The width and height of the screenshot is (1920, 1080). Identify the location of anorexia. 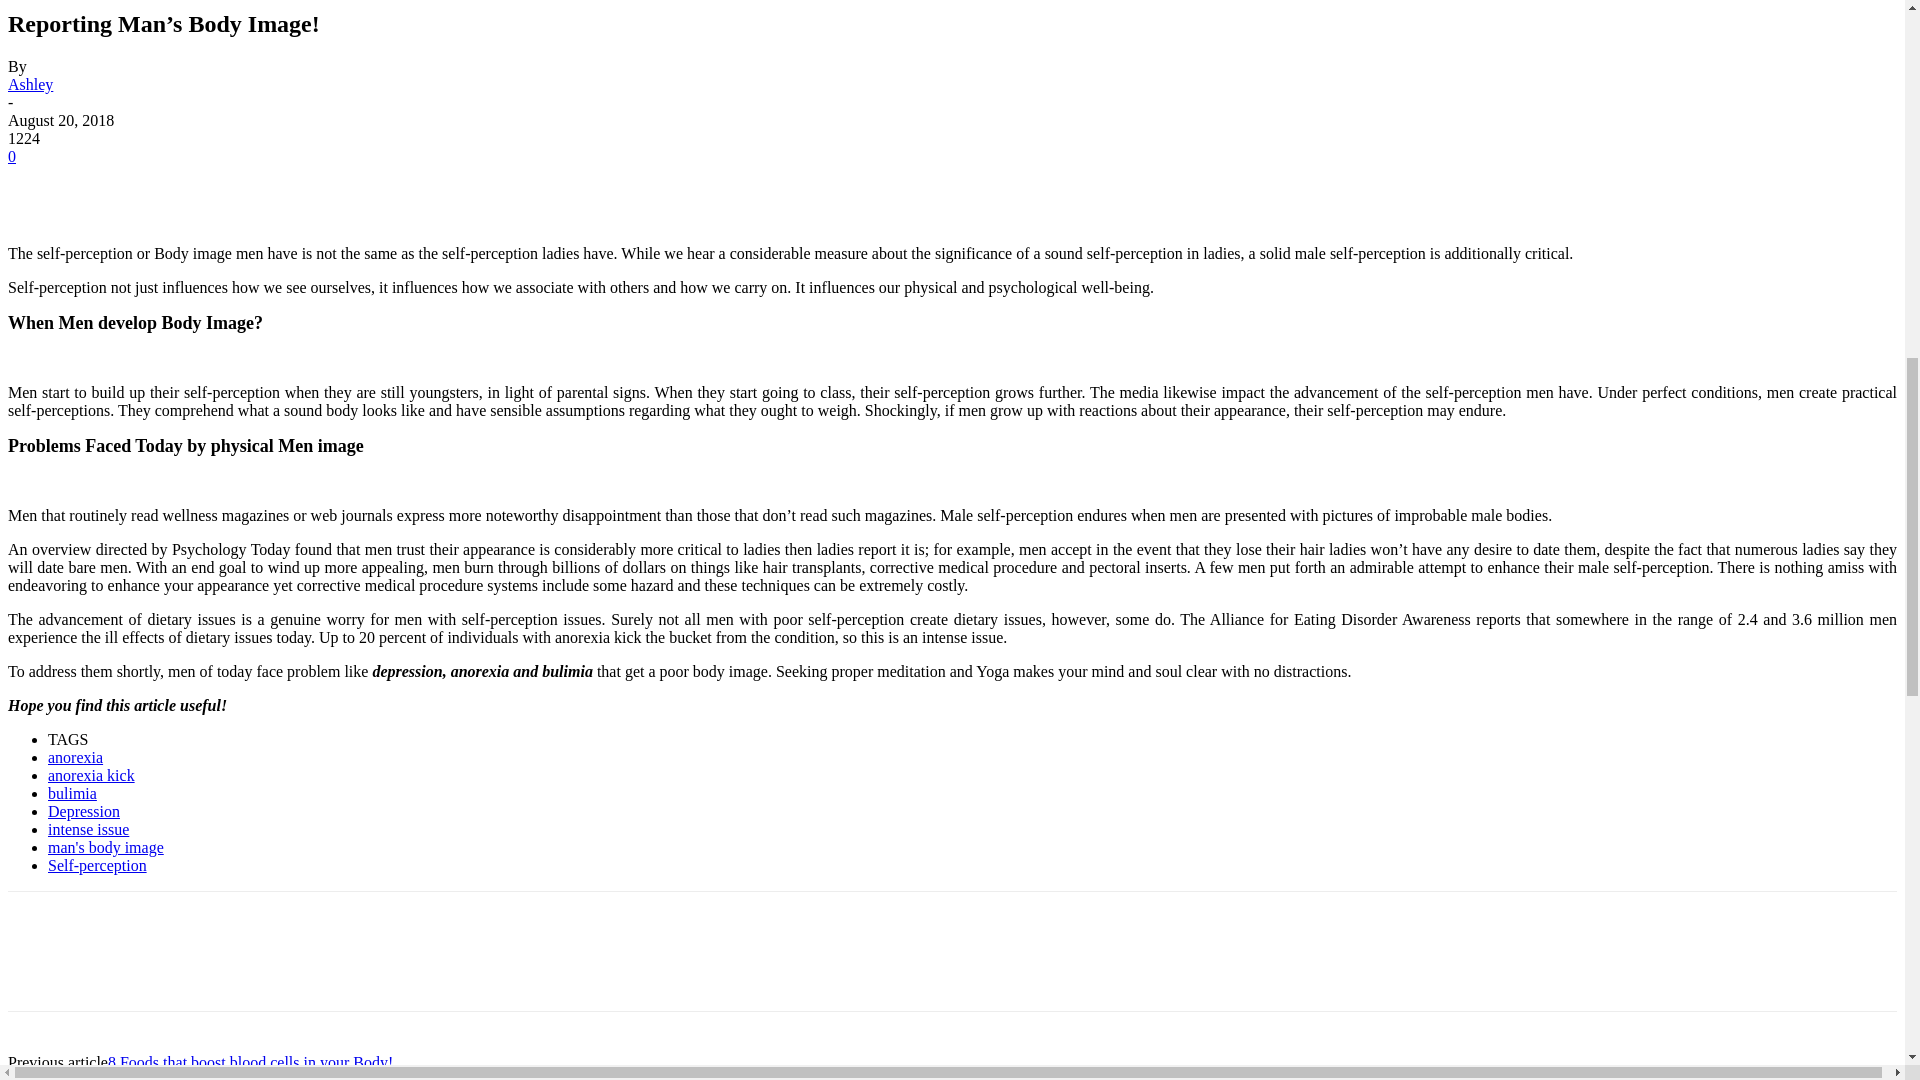
(76, 757).